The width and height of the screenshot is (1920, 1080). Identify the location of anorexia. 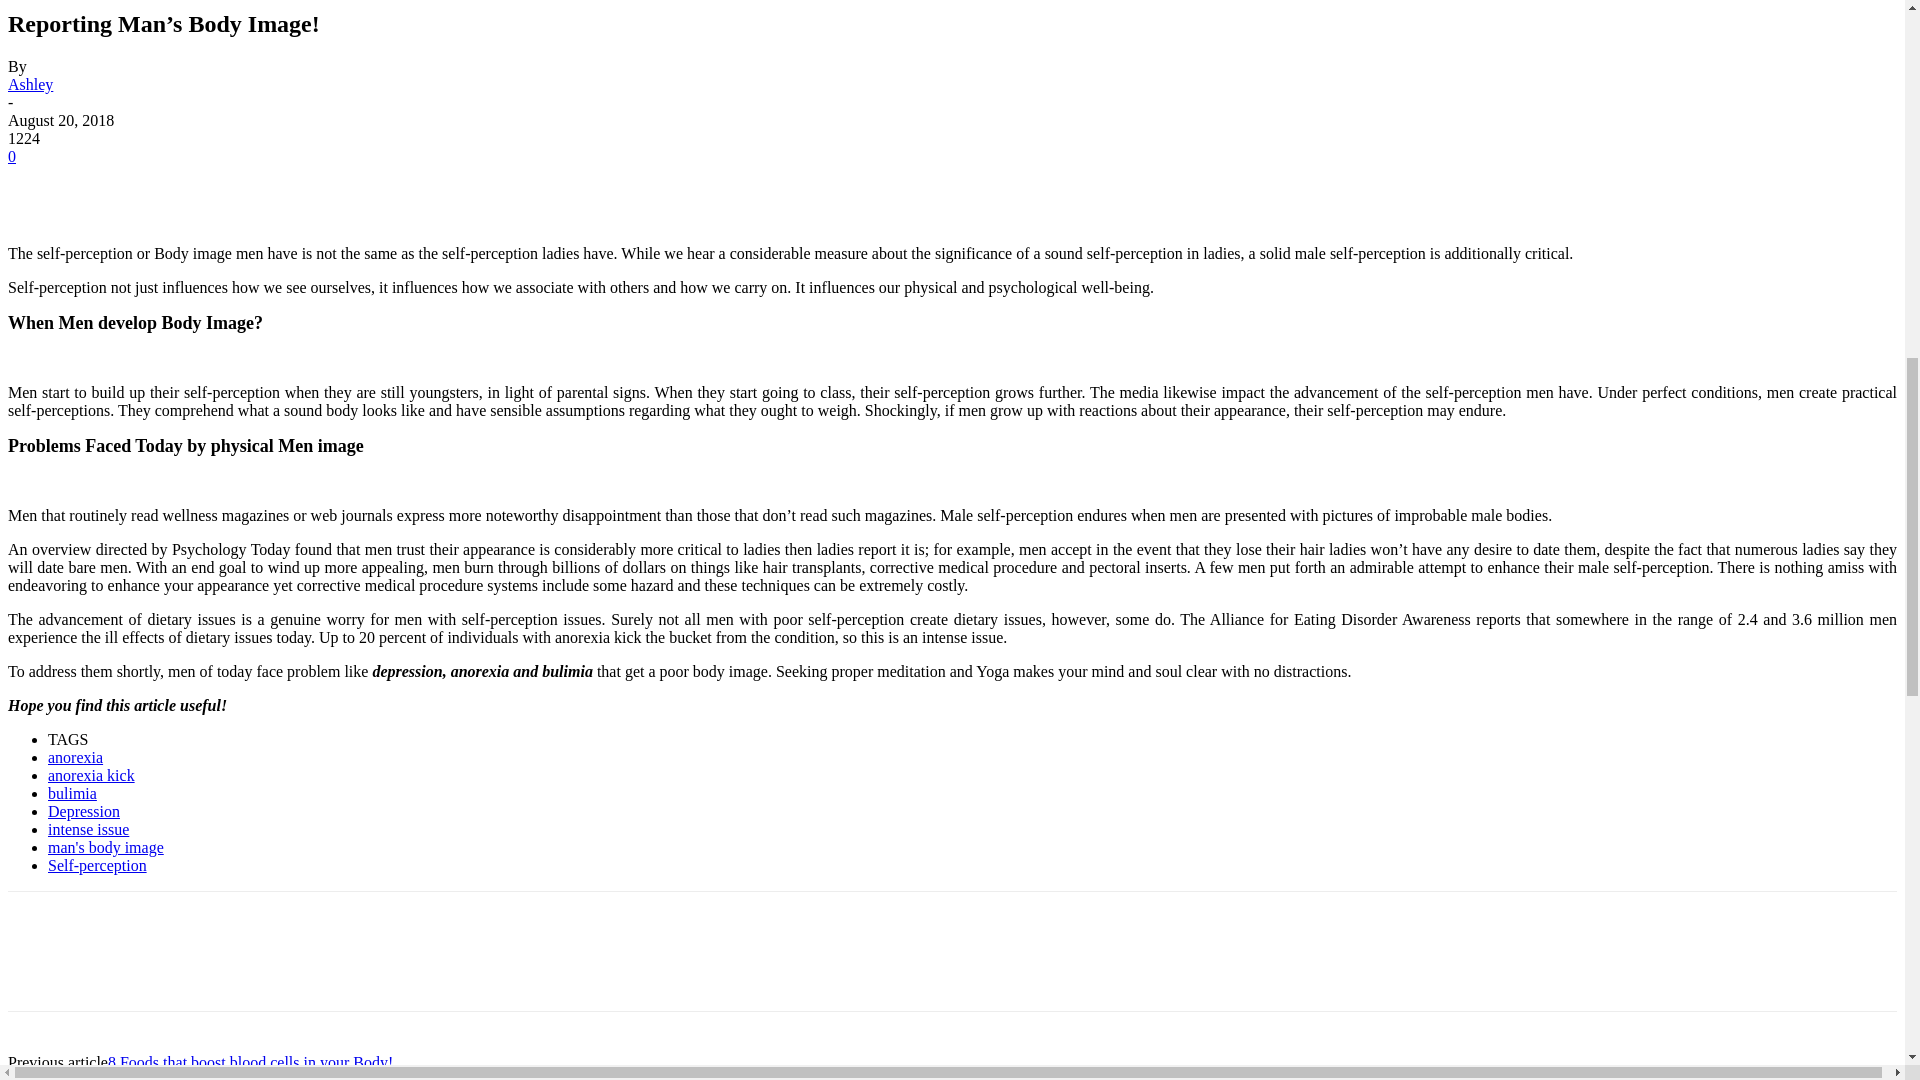
(76, 757).